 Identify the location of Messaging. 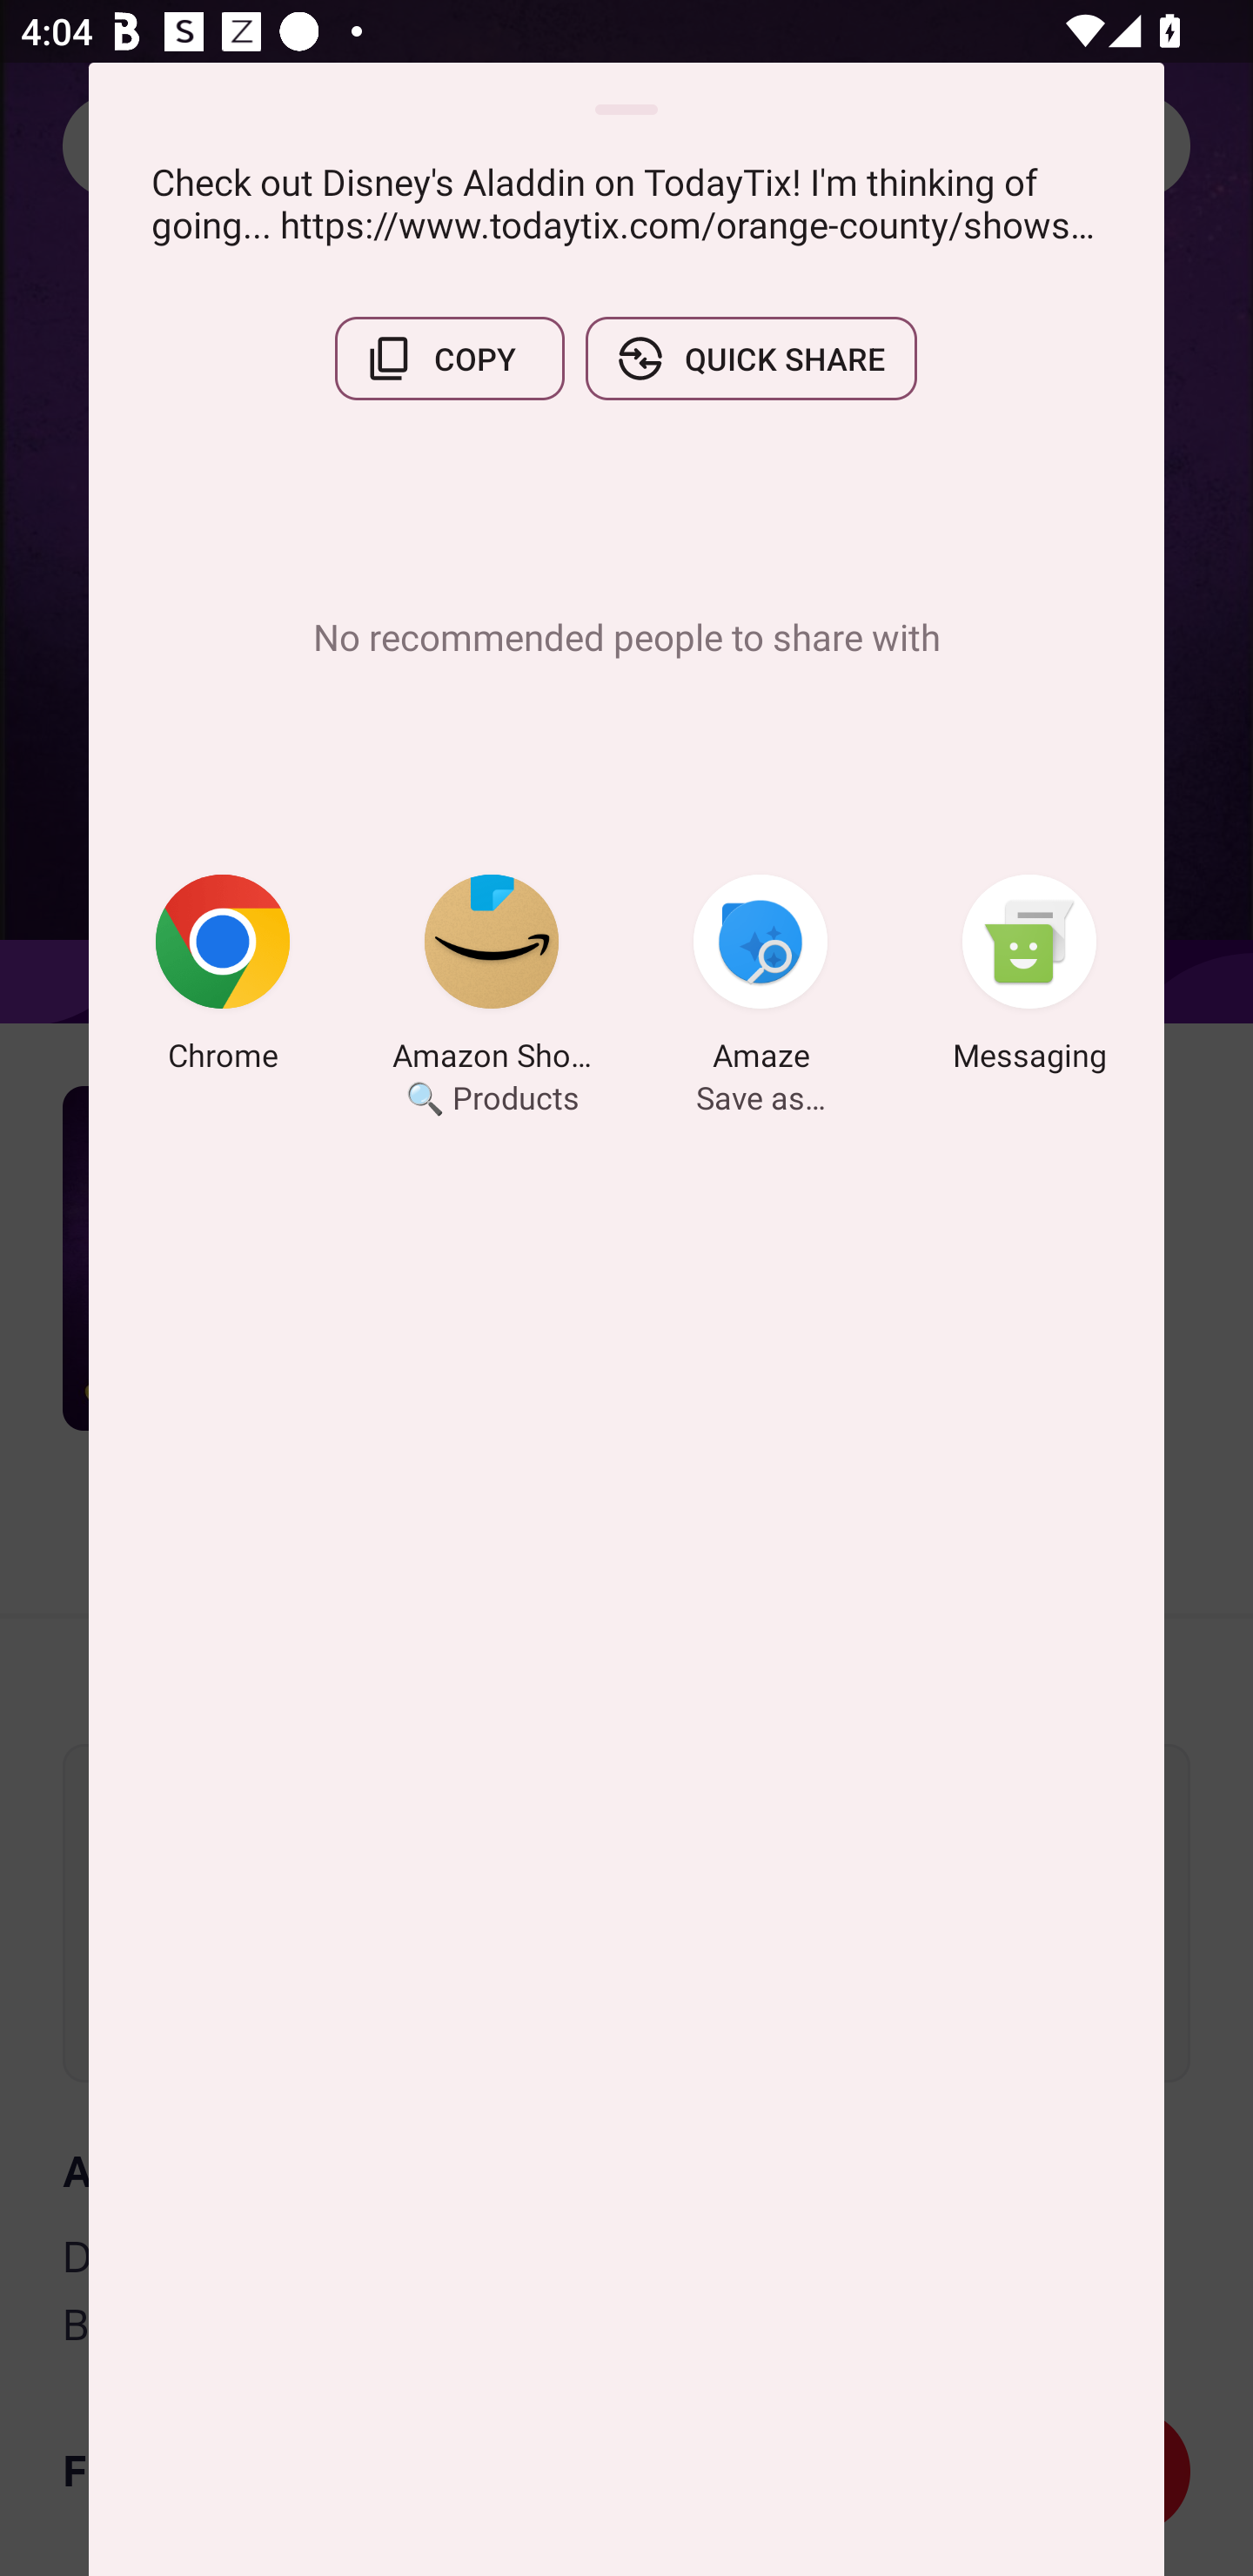
(1029, 977).